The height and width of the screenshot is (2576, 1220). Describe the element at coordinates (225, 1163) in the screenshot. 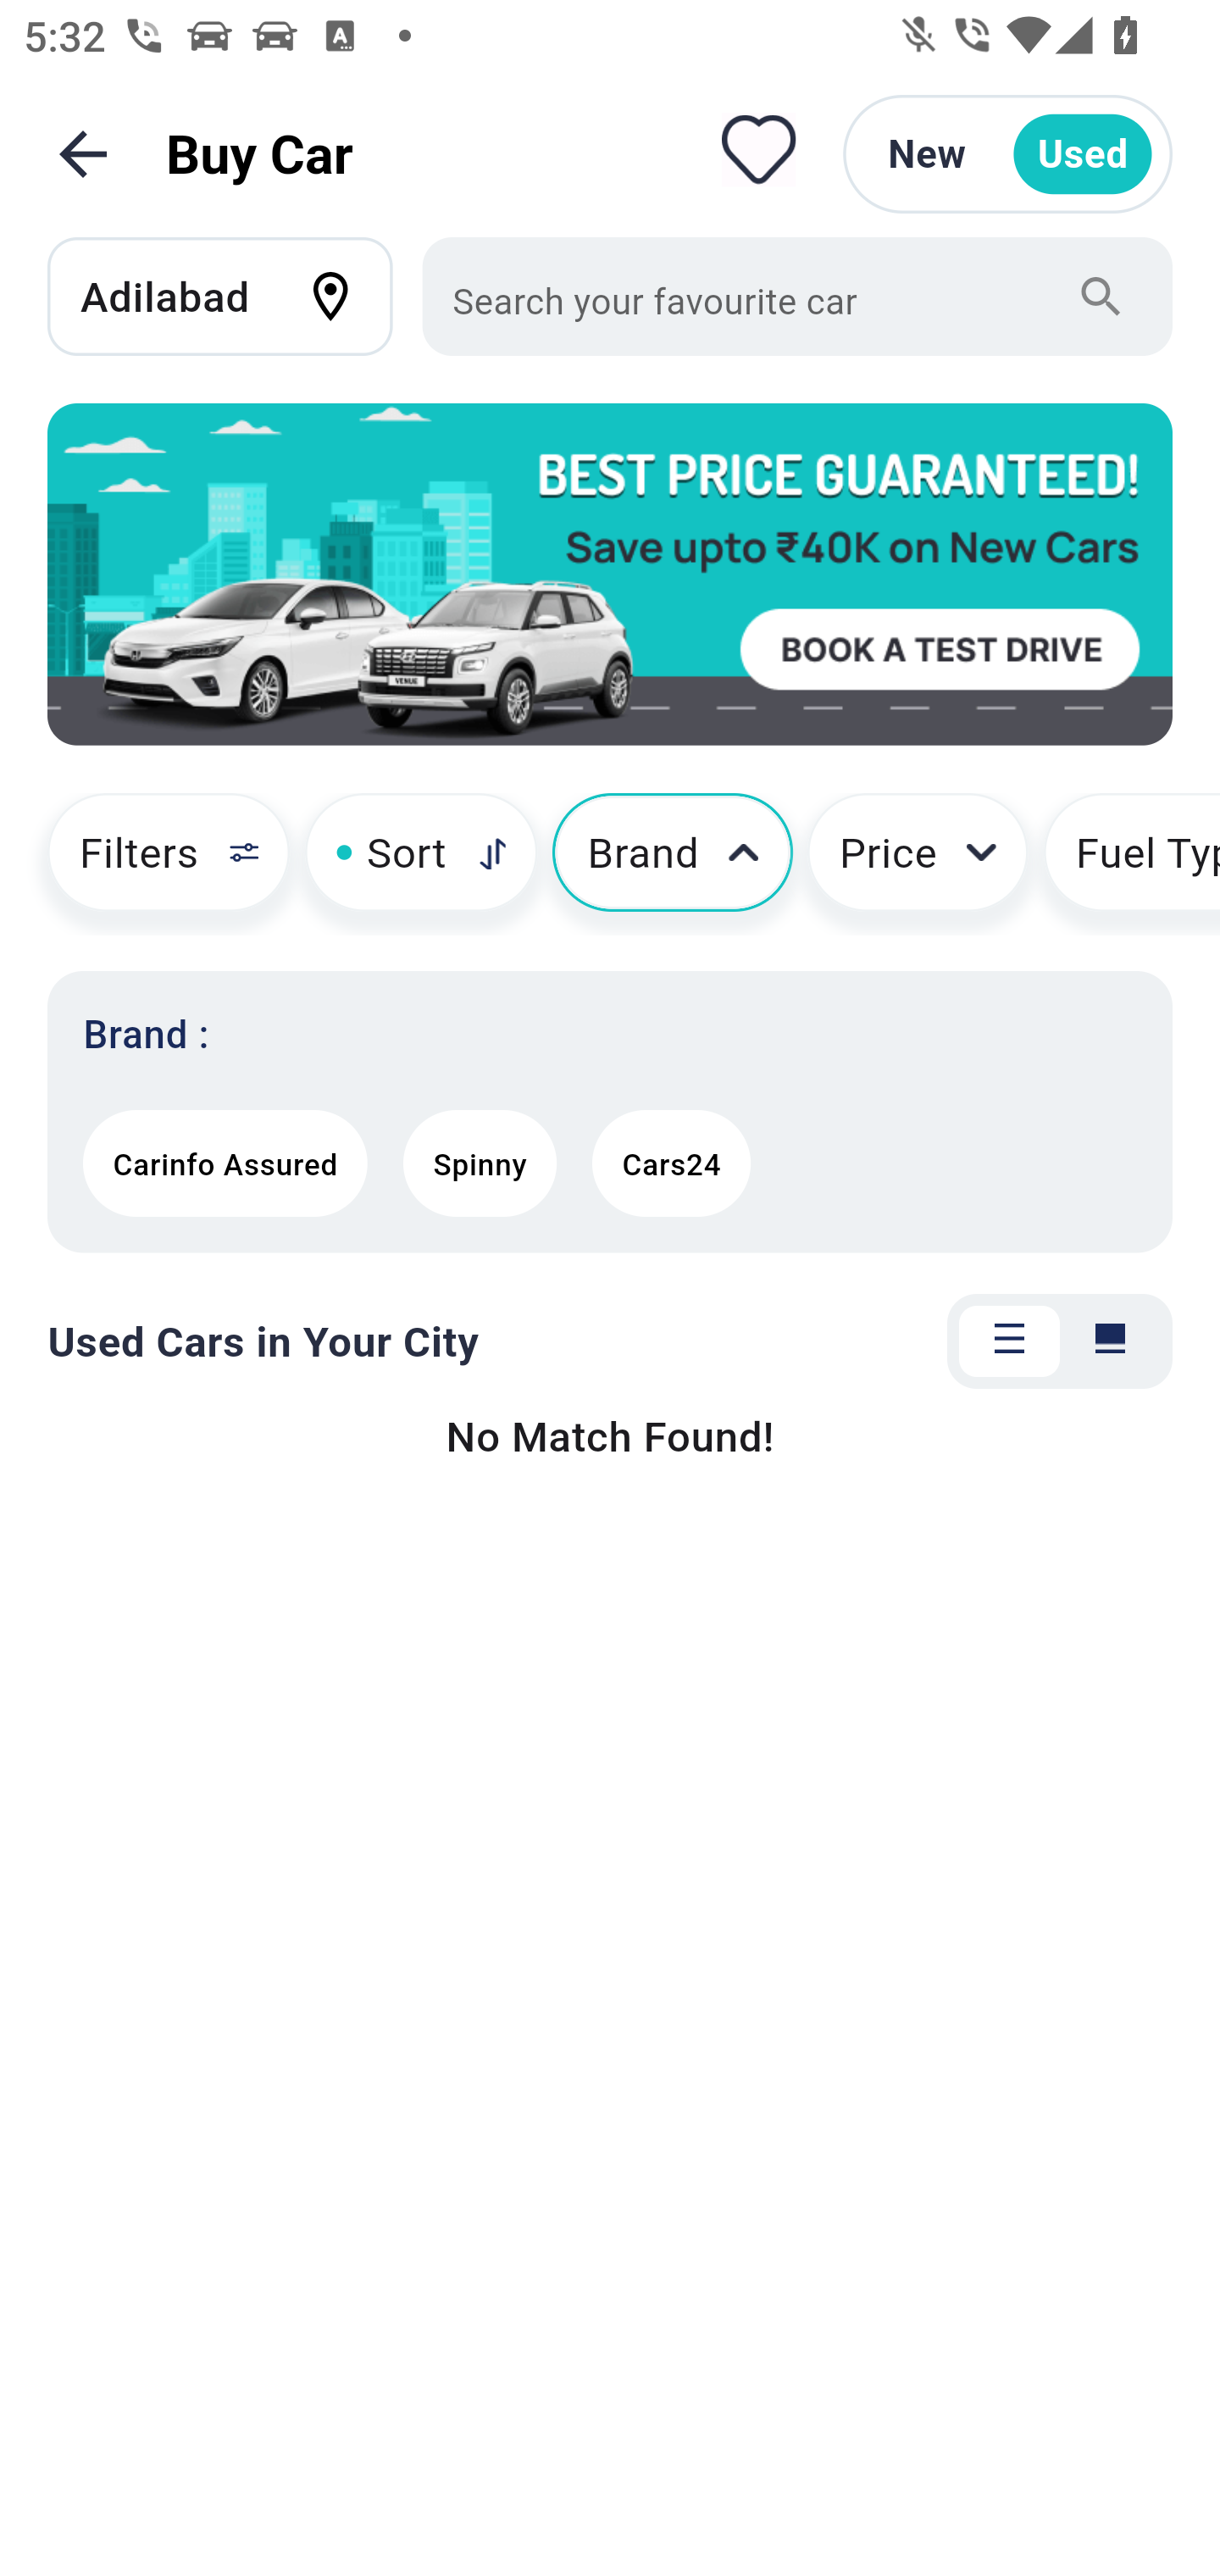

I see `Carinfo Assured` at that location.